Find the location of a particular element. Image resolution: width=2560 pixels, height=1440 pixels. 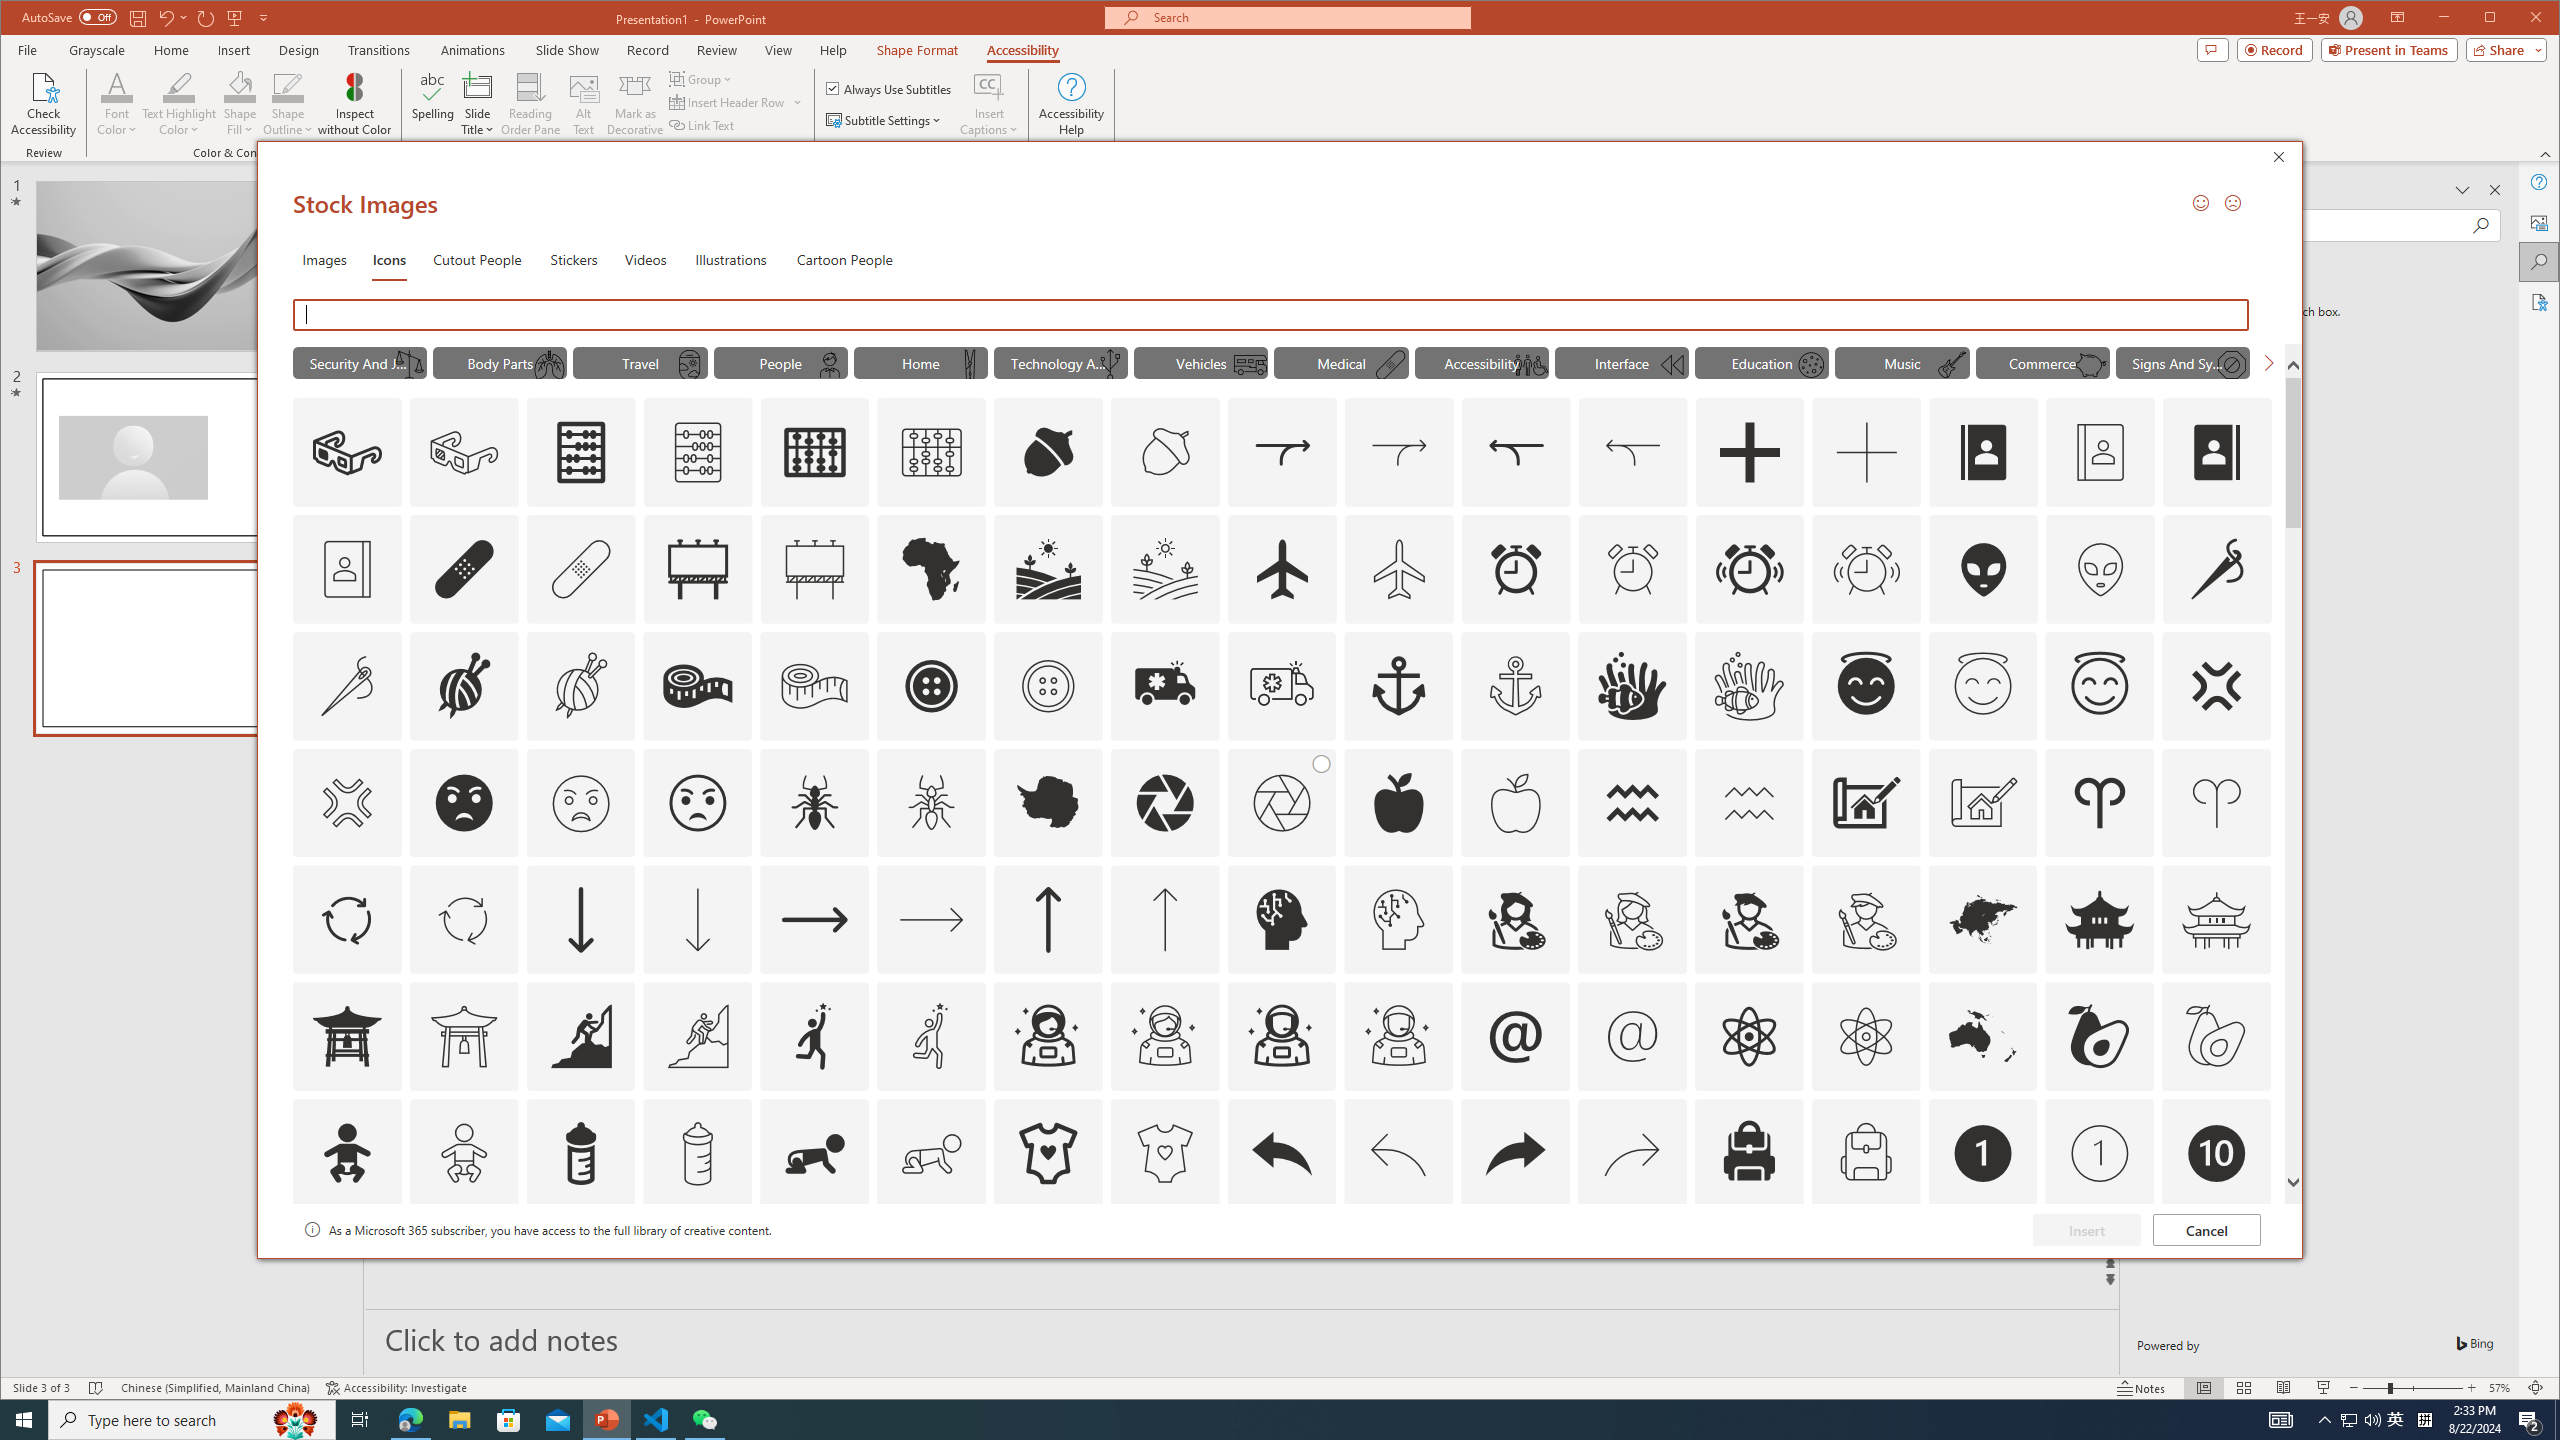

Shape Outline Blue, Accent 1 is located at coordinates (288, 86).